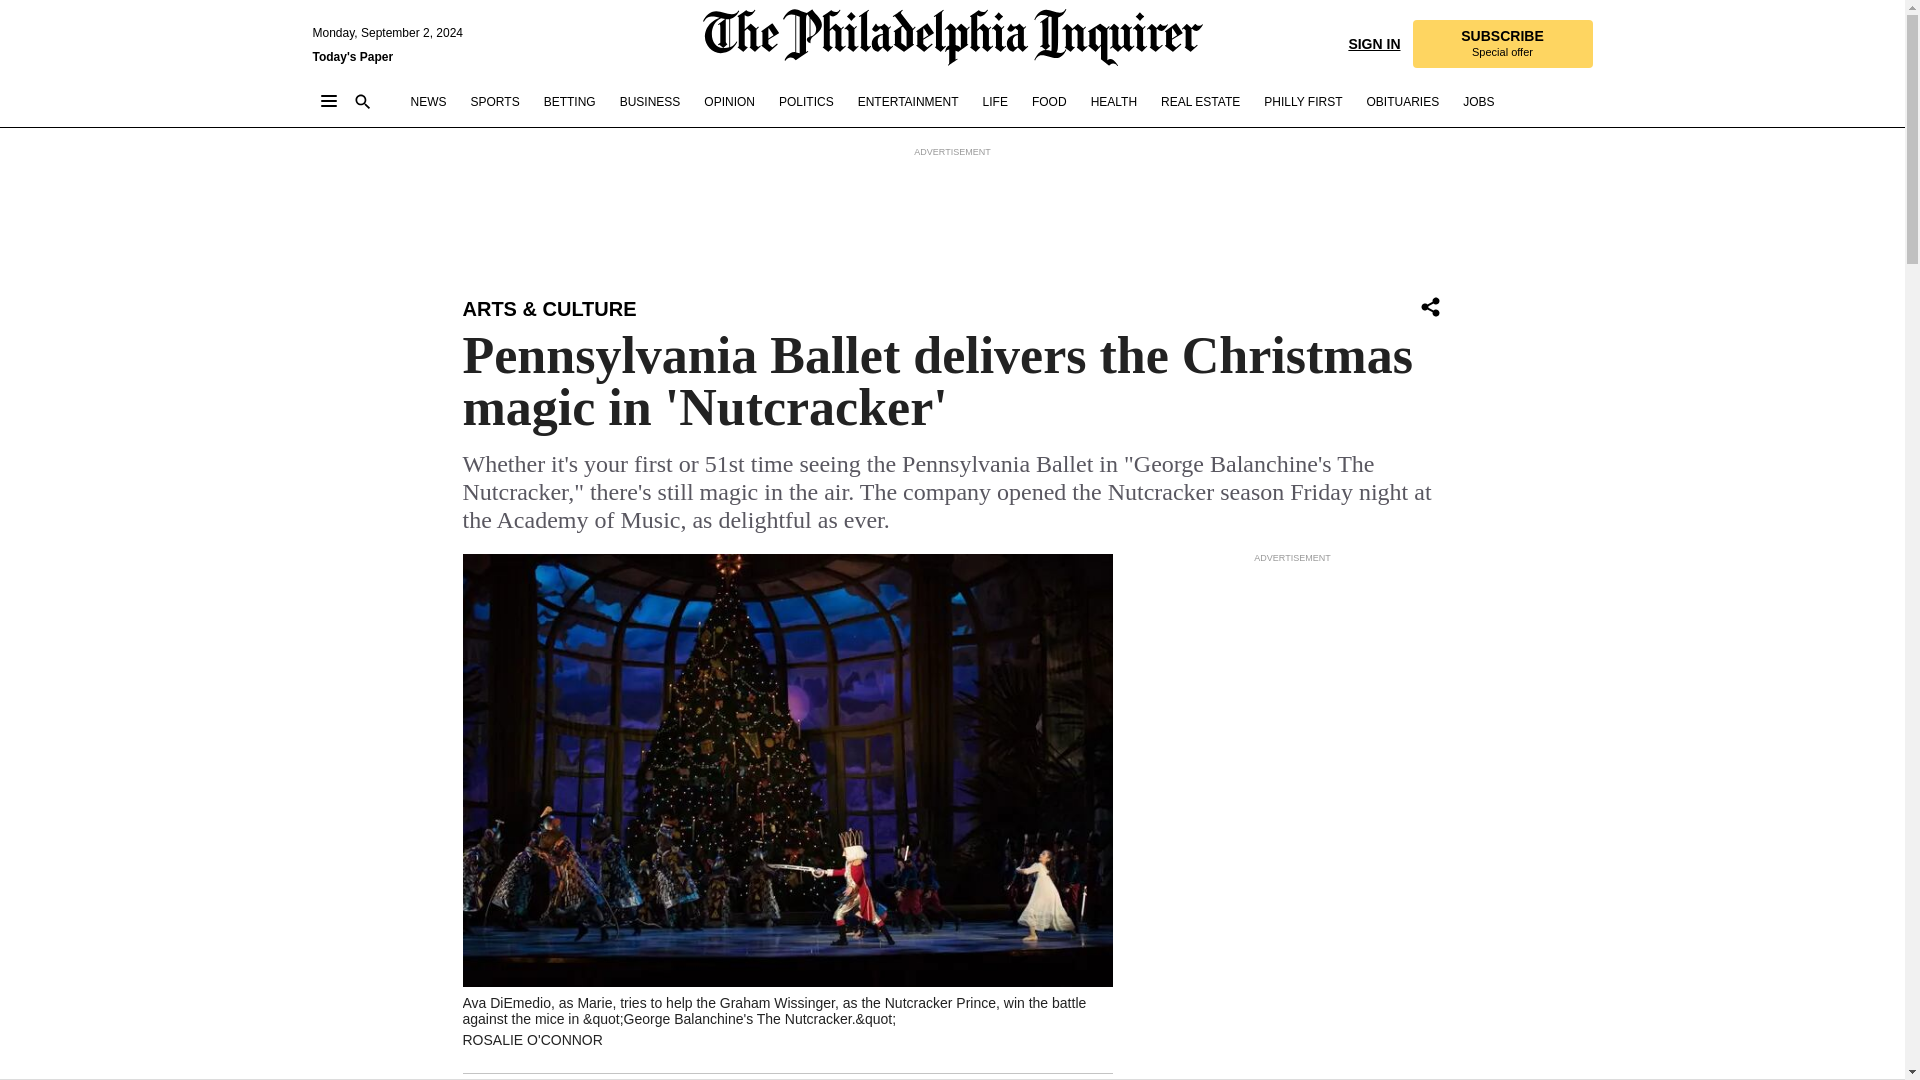 The image size is (1920, 1080). Describe the element at coordinates (1478, 102) in the screenshot. I see `JOBS` at that location.